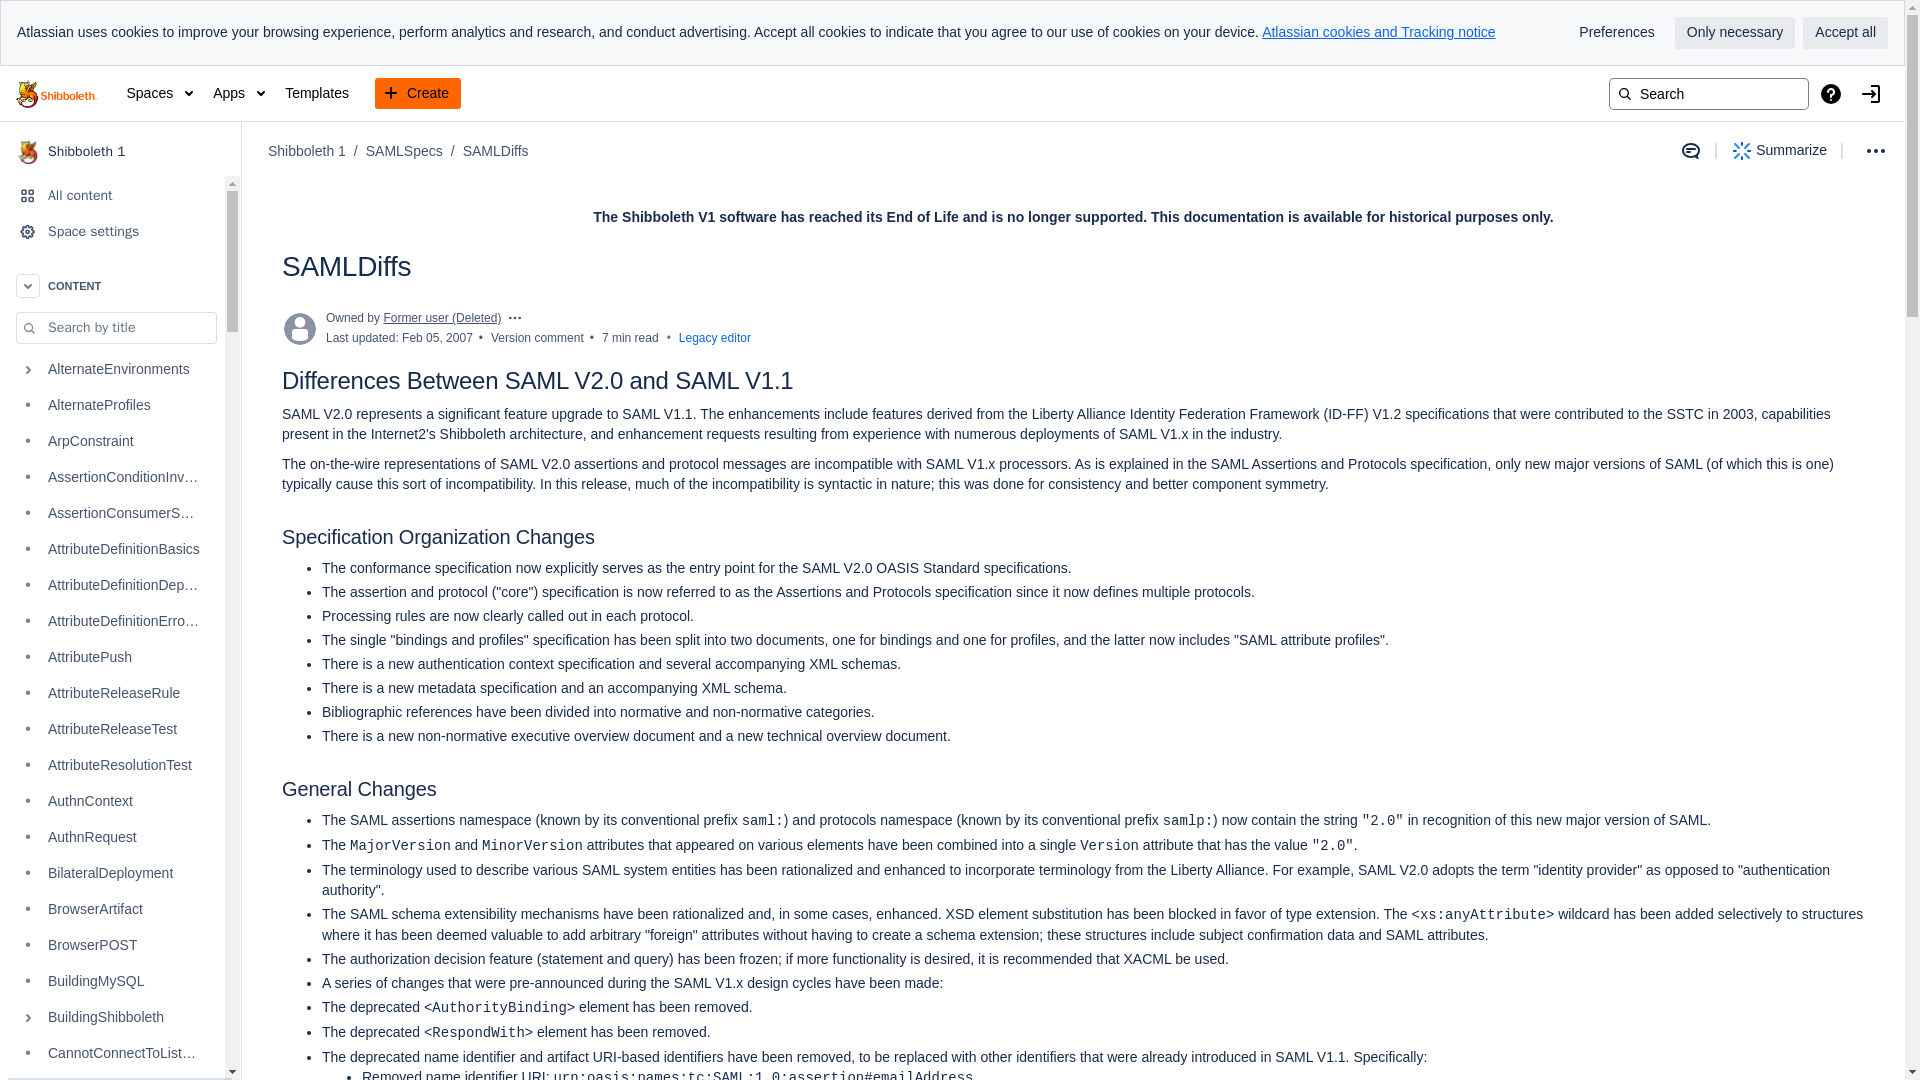 Image resolution: width=1920 pixels, height=1080 pixels. What do you see at coordinates (1734, 32) in the screenshot?
I see `Only necessary` at bounding box center [1734, 32].